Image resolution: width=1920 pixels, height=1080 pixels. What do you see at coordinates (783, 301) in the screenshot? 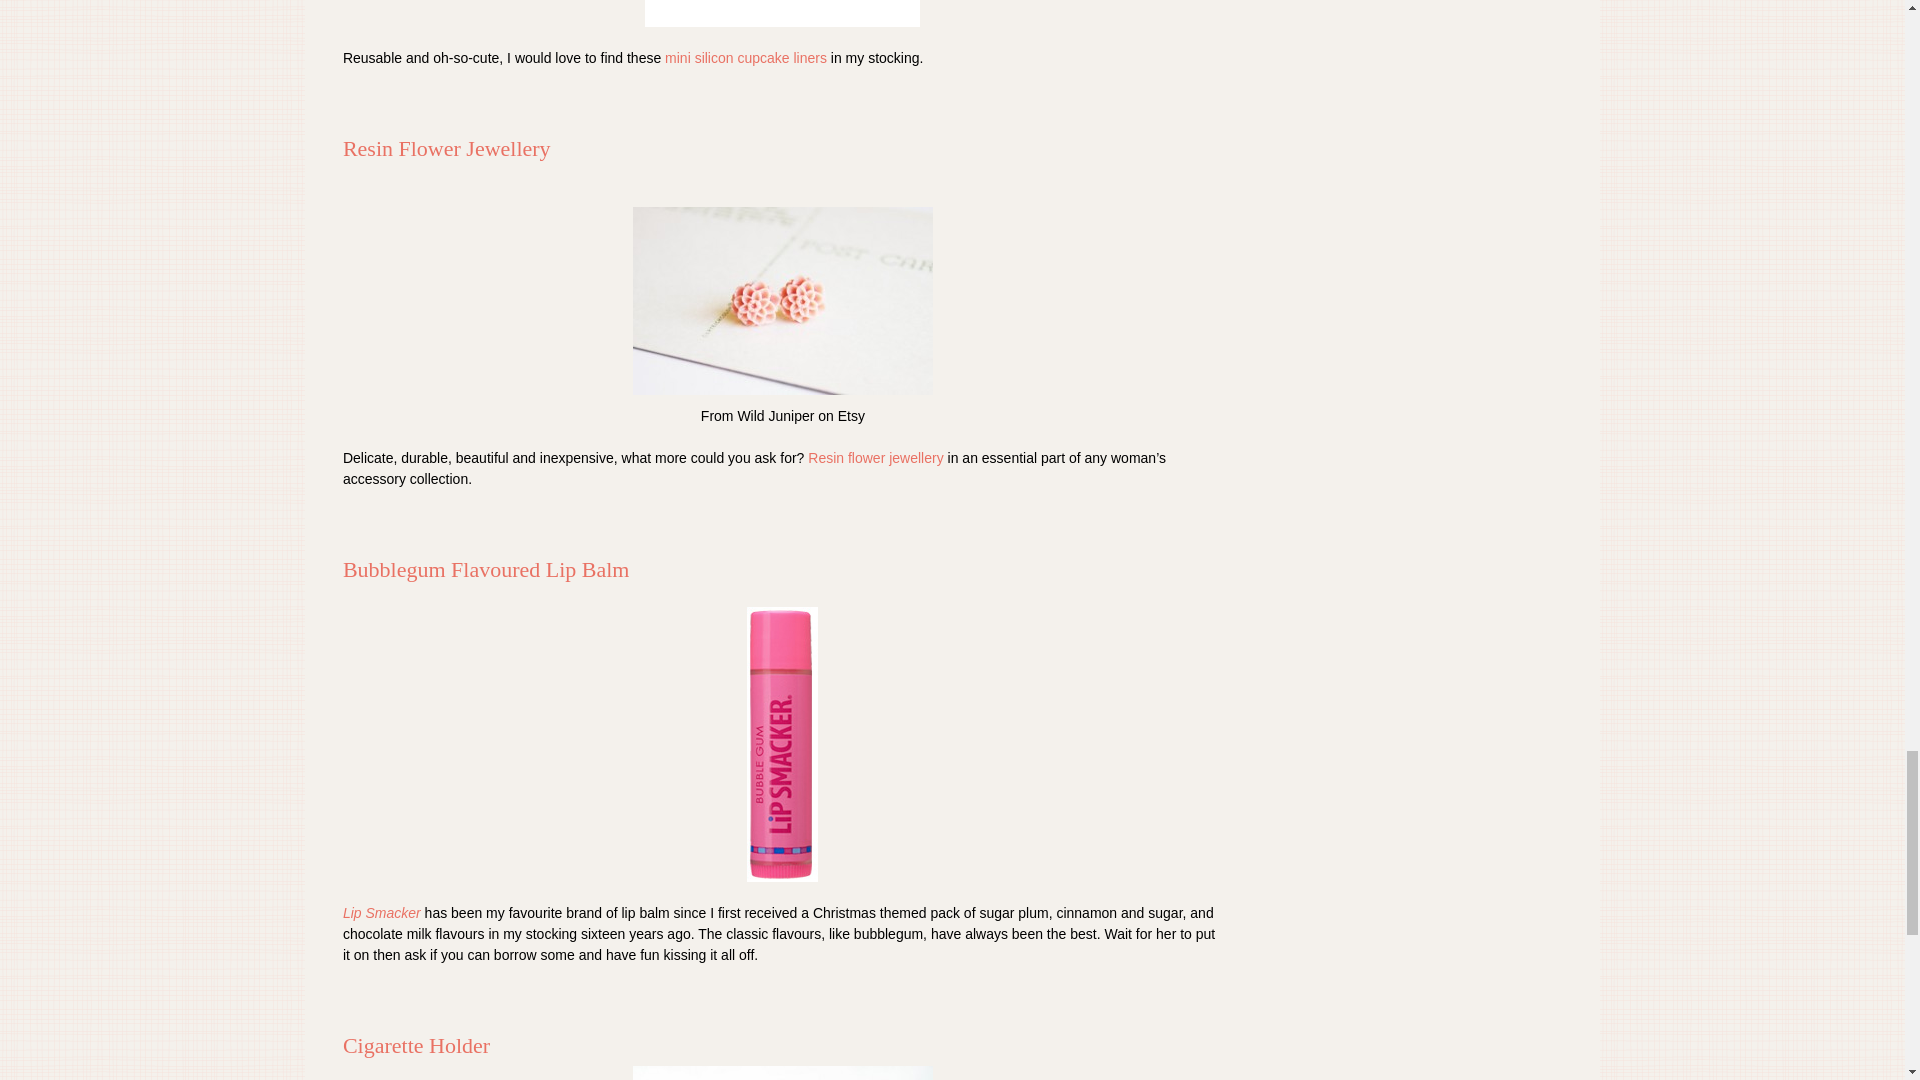
I see `Resin Jewellery` at bounding box center [783, 301].